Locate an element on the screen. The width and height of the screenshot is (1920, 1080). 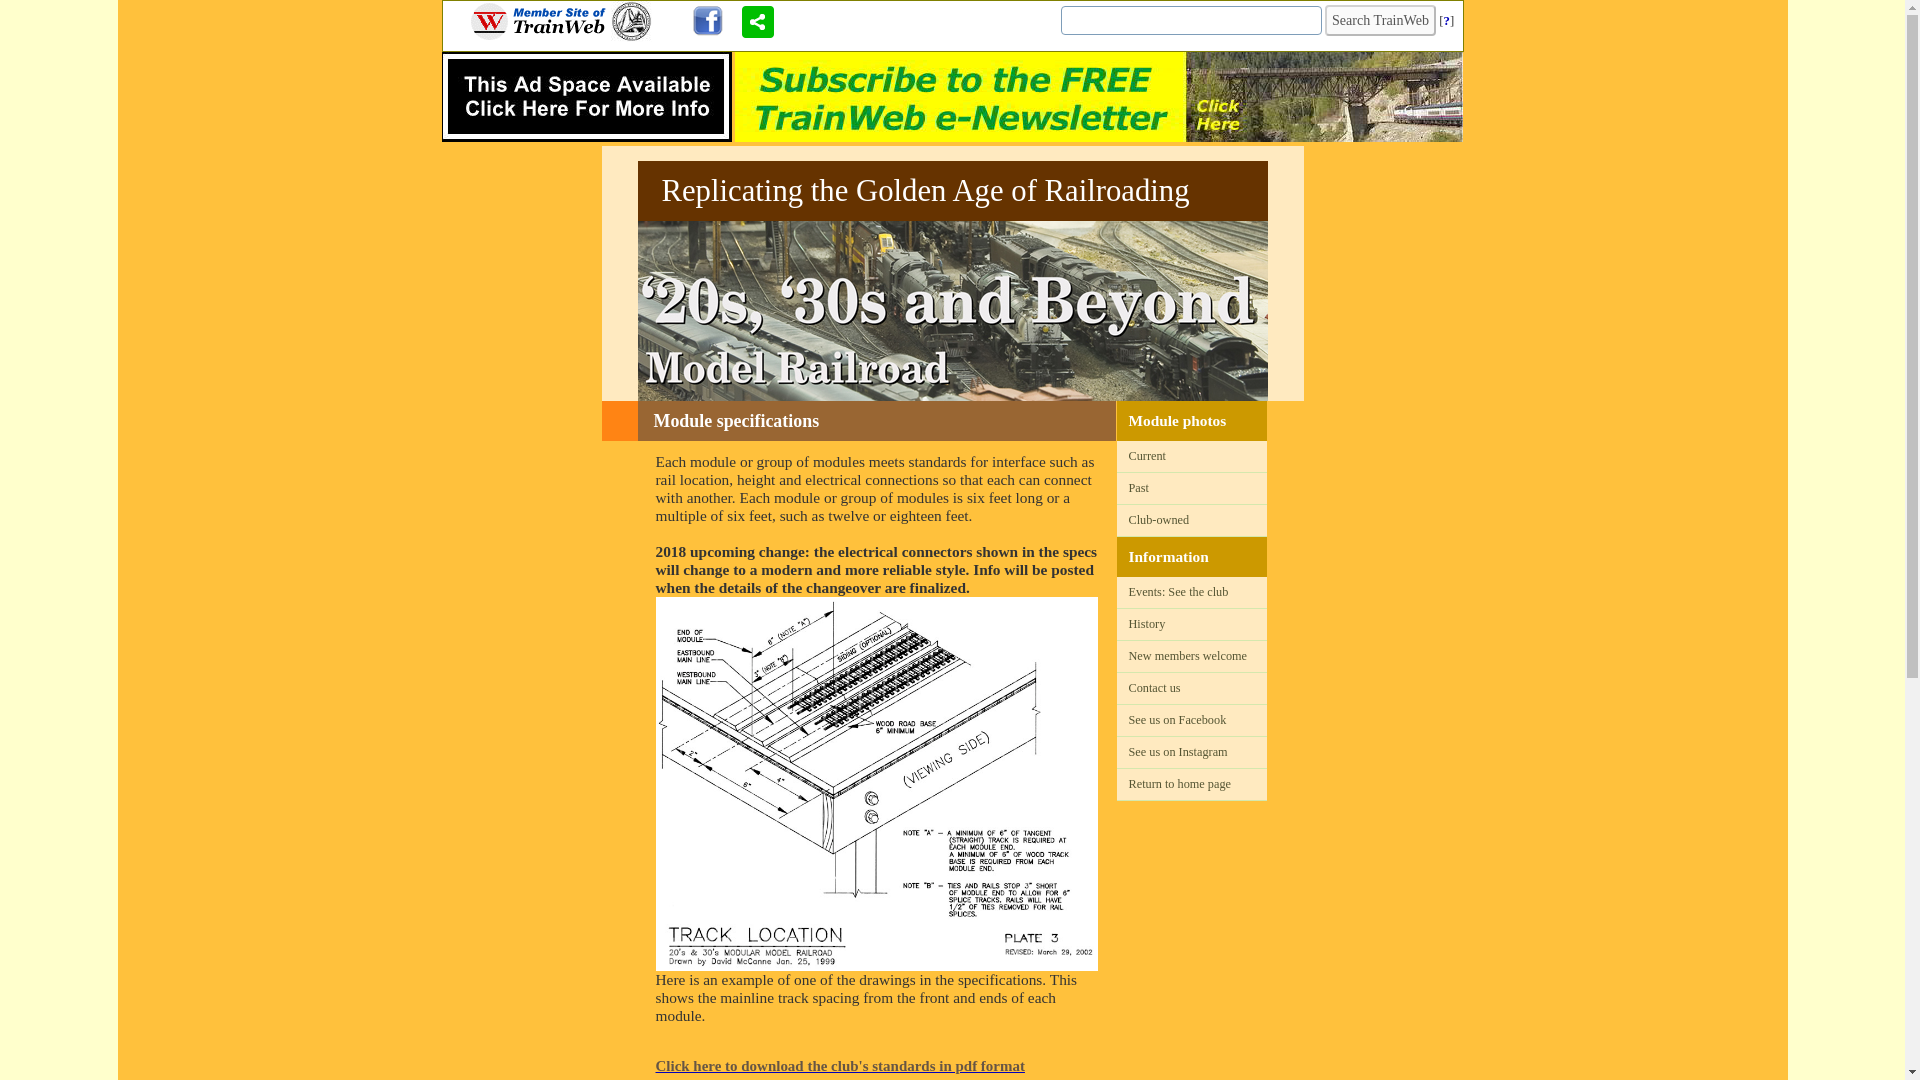
Click here to download the club's standards in pdf format is located at coordinates (877, 1069).